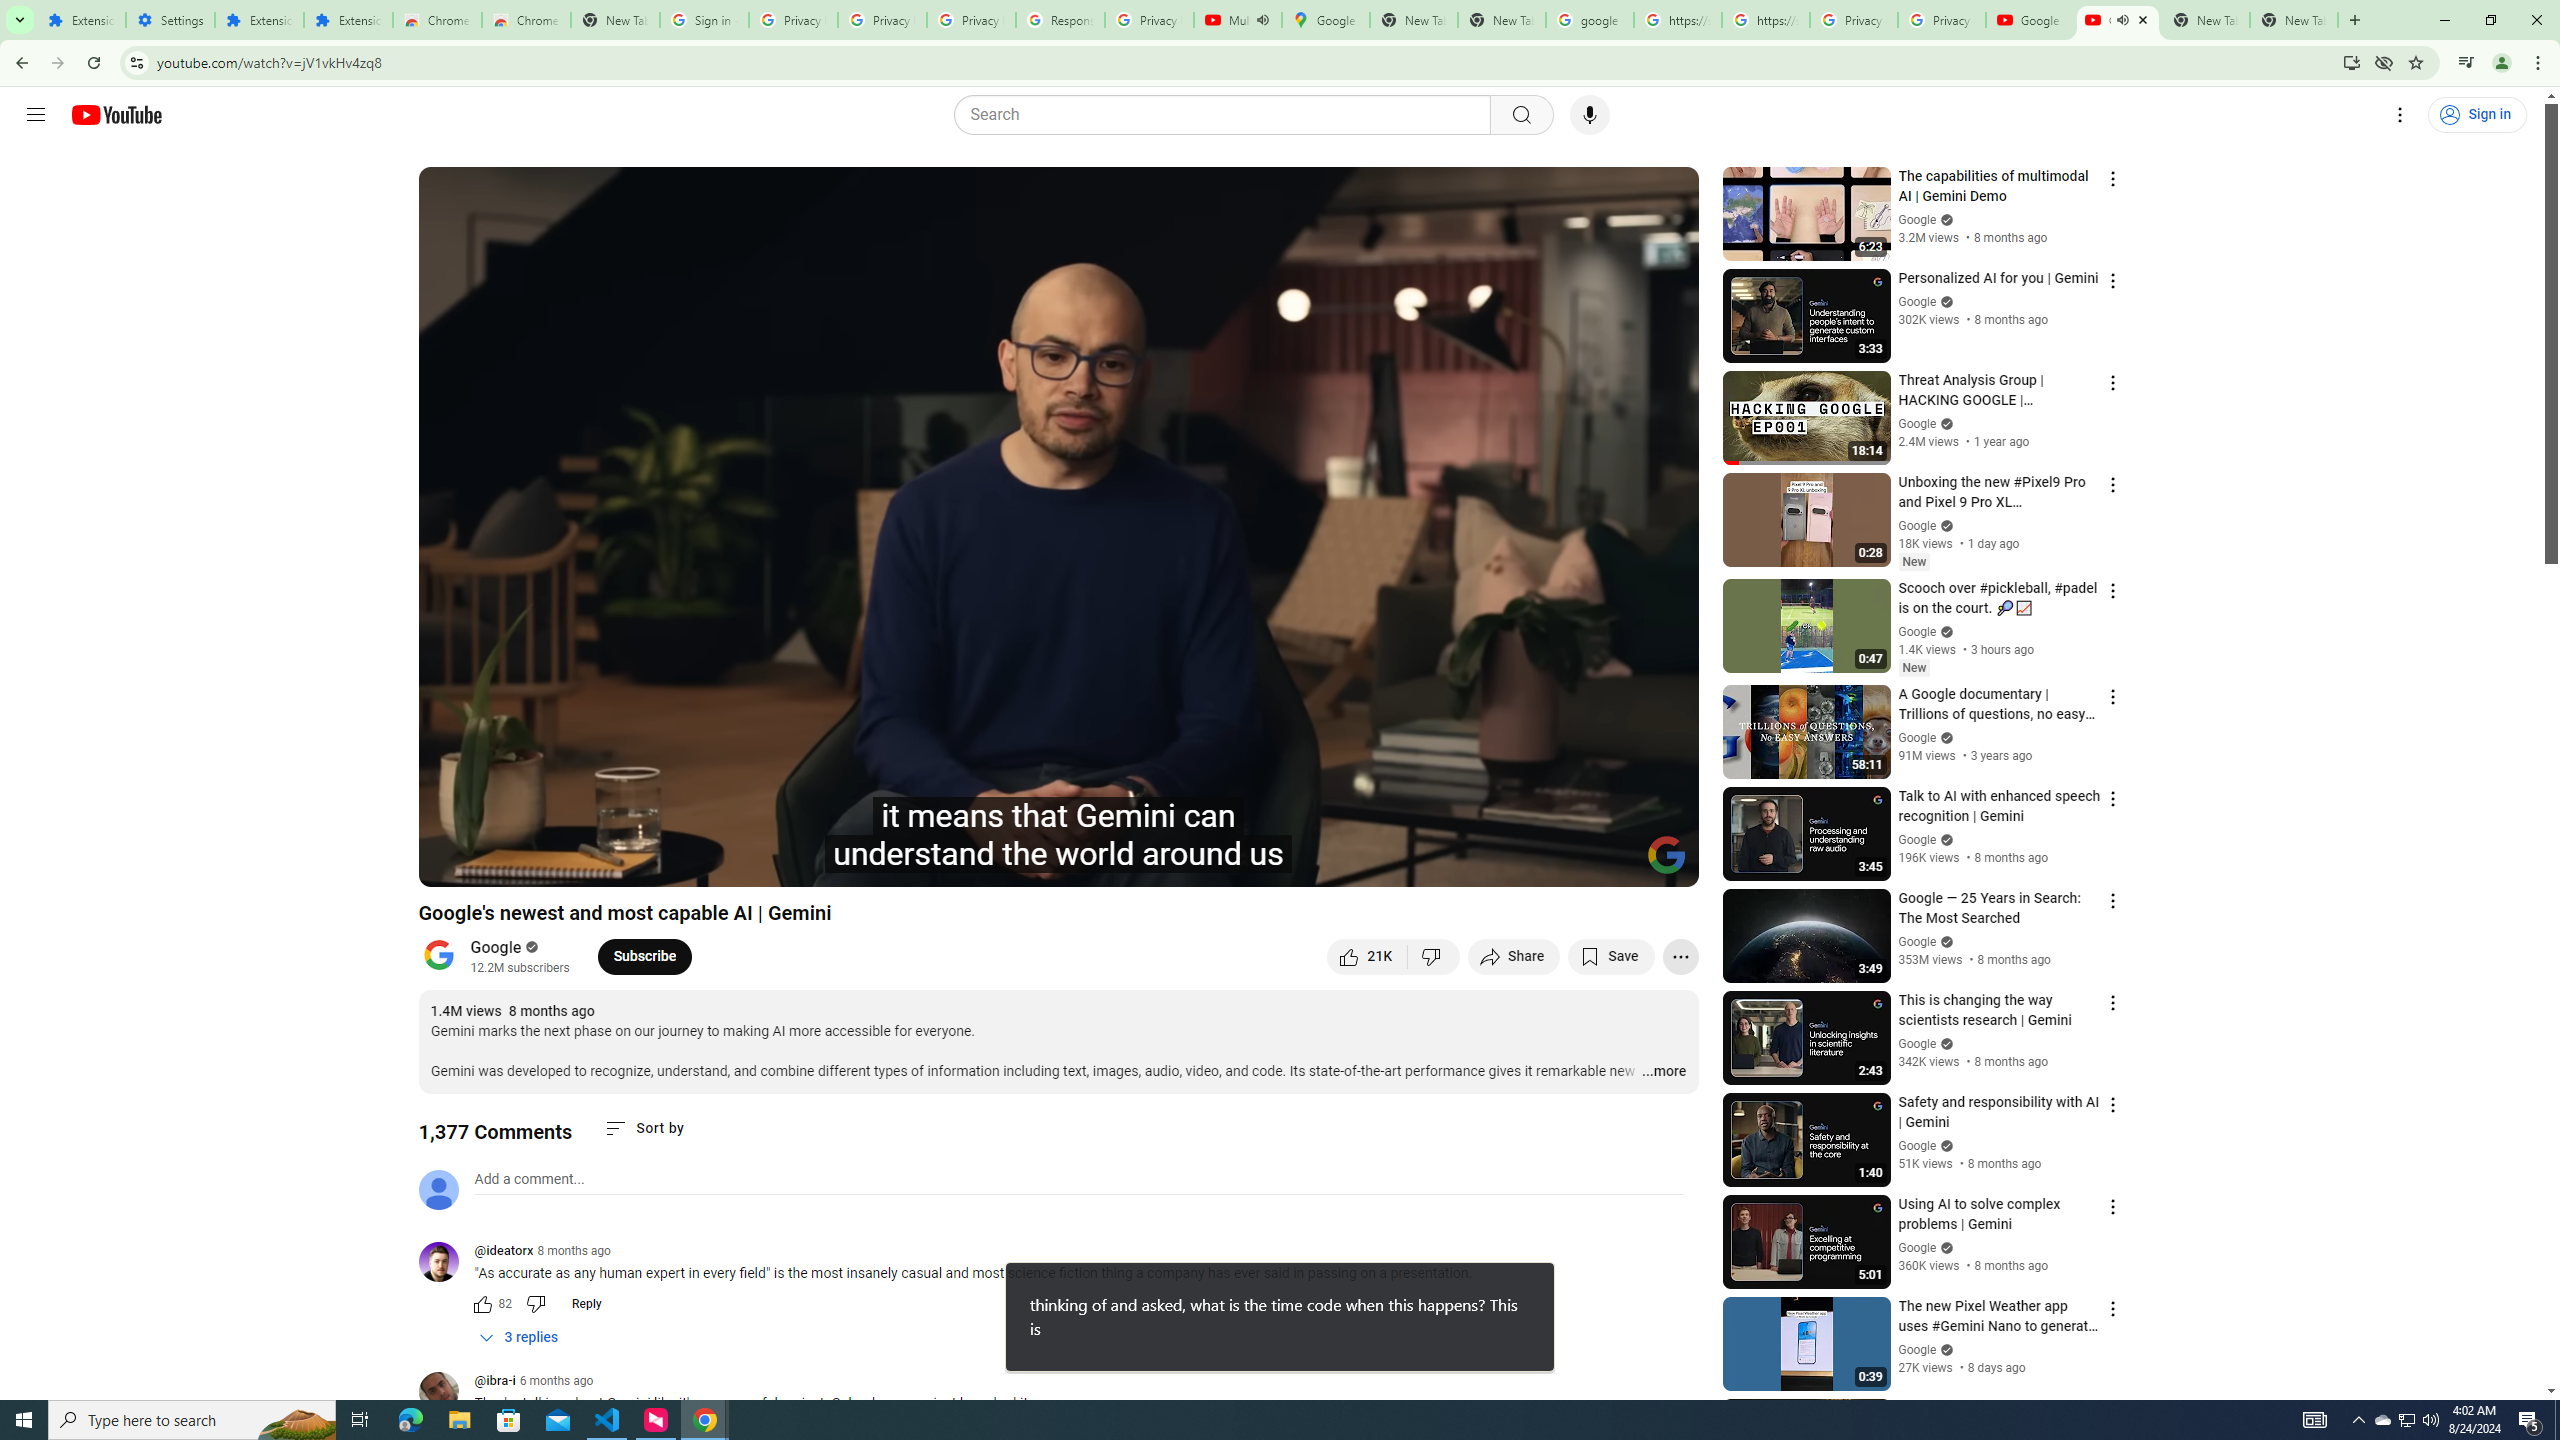 The height and width of the screenshot is (1440, 2560). Describe the element at coordinates (644, 956) in the screenshot. I see `Subscribe to Google.` at that location.